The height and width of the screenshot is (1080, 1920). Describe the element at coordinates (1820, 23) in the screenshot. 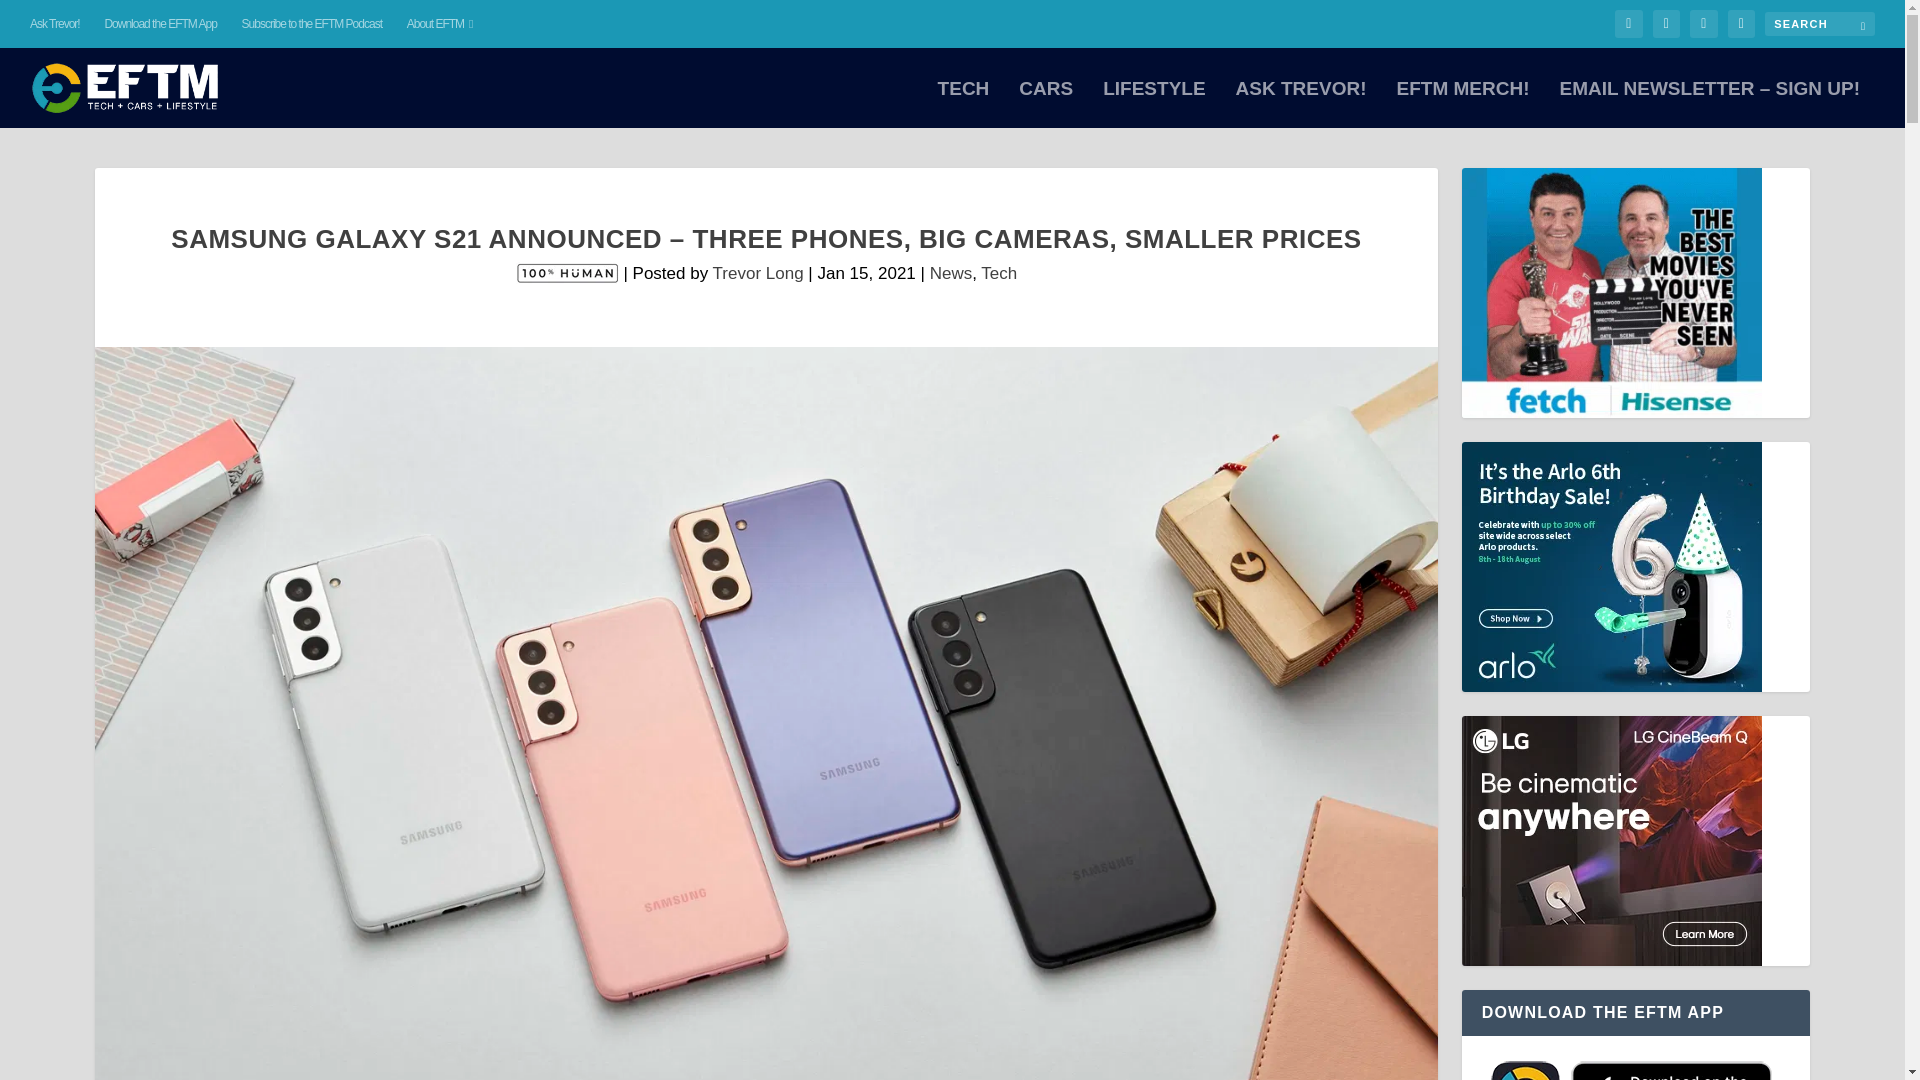

I see `Search for:` at that location.